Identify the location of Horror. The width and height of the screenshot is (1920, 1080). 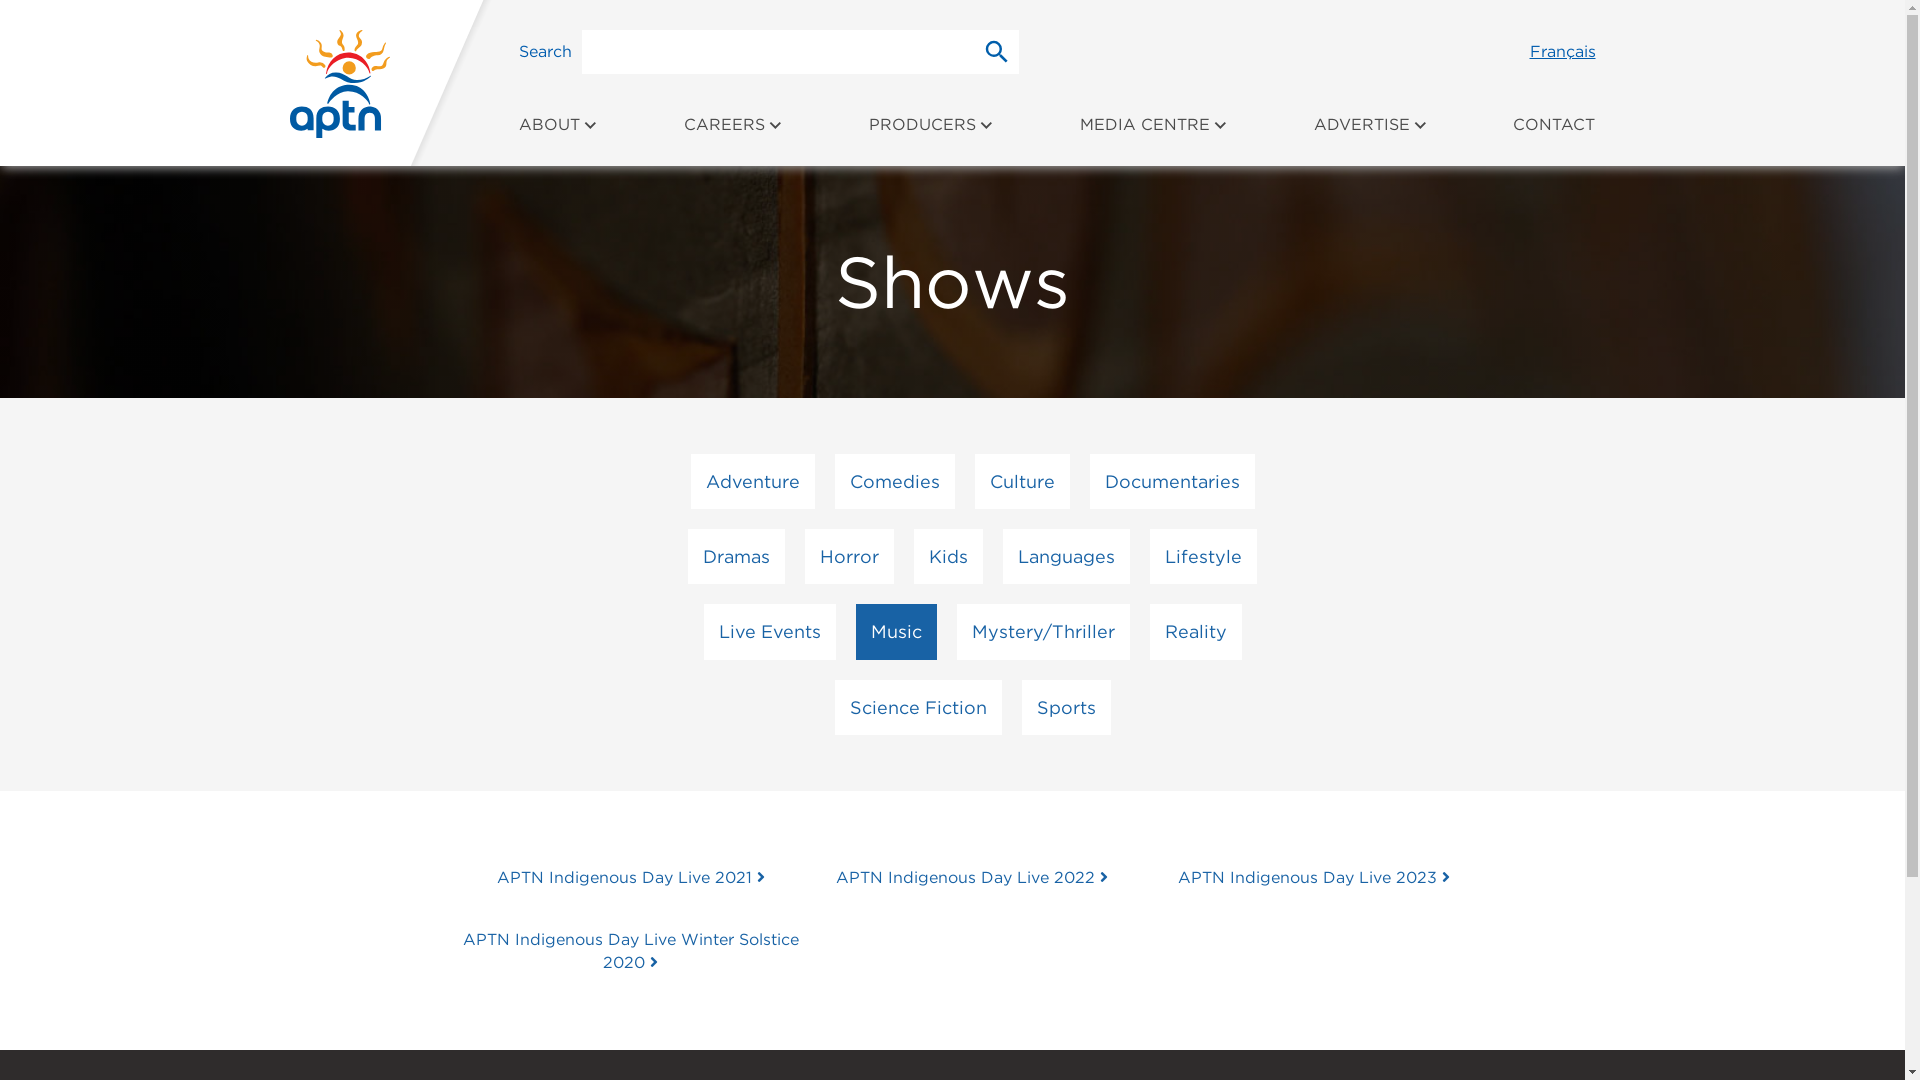
(850, 556).